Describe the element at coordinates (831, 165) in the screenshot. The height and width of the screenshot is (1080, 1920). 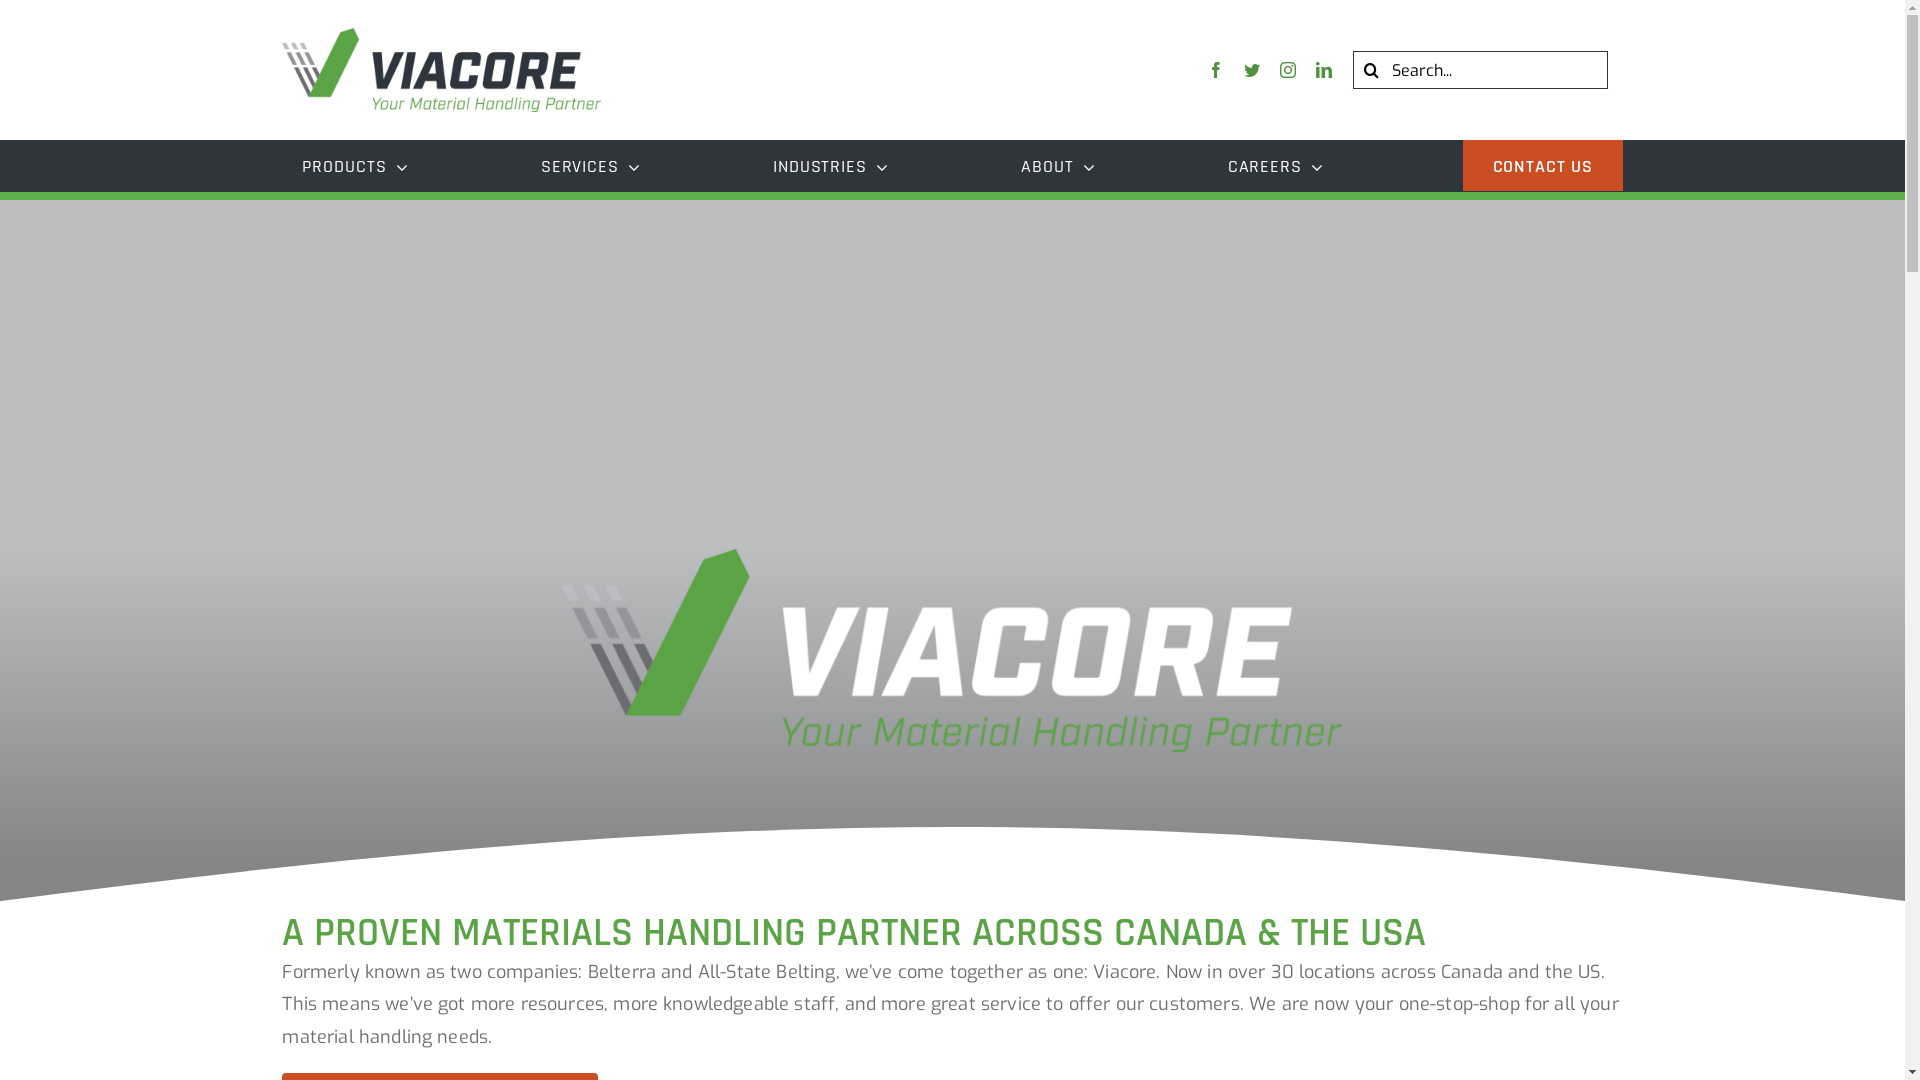
I see `INDUSTRIES` at that location.